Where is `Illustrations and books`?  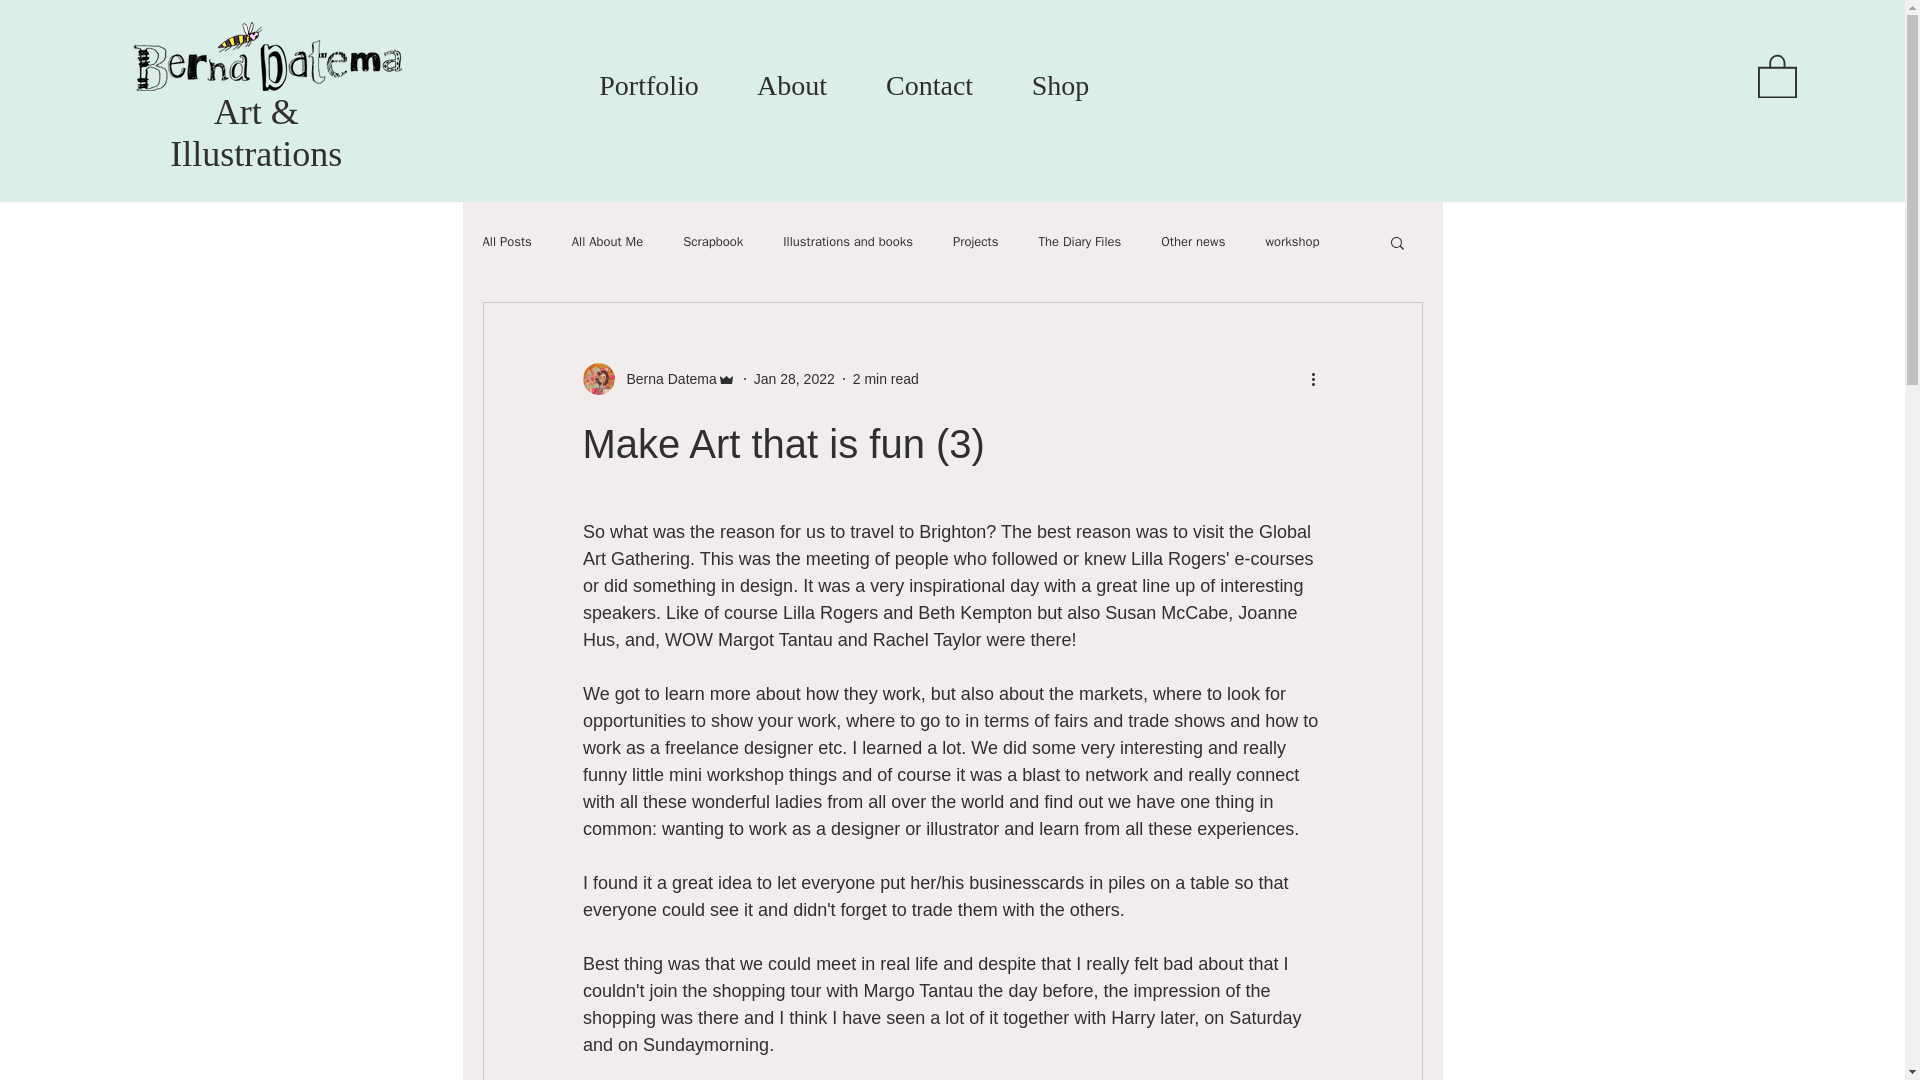 Illustrations and books is located at coordinates (848, 242).